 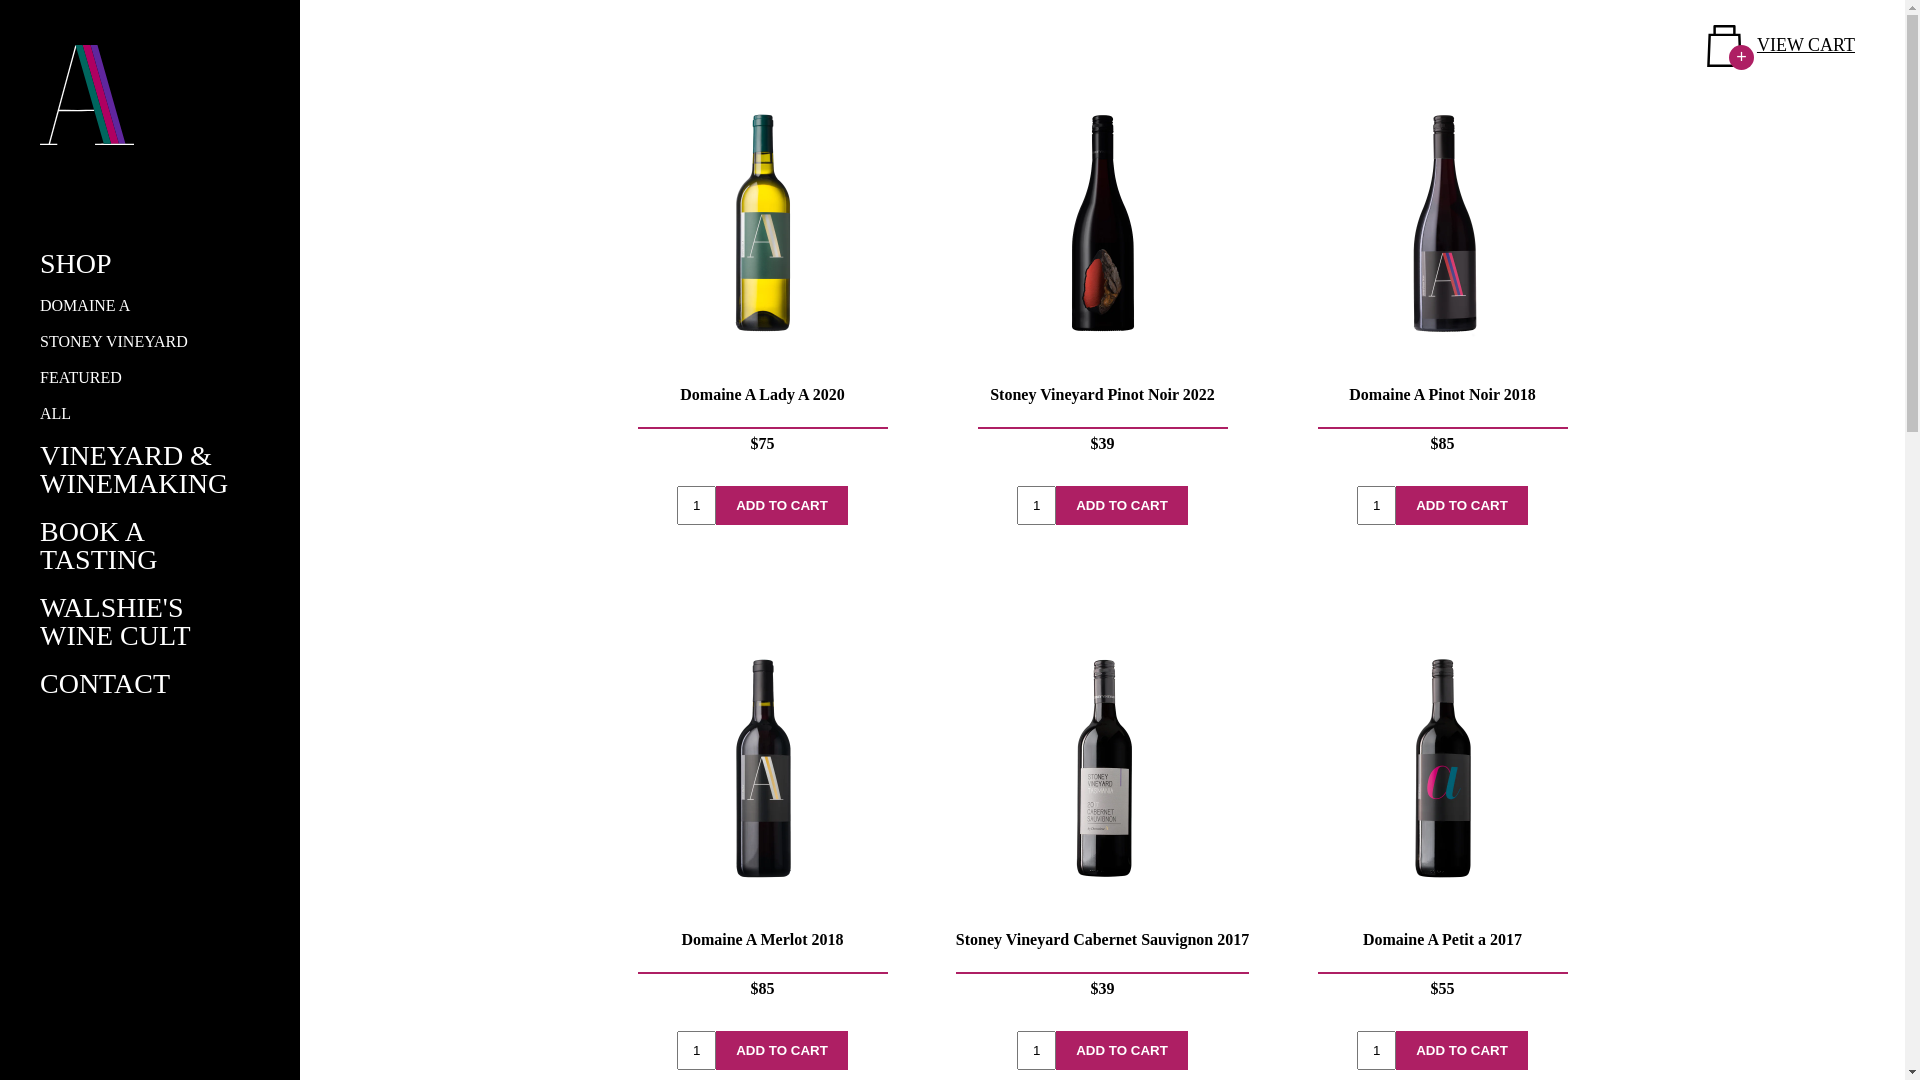 What do you see at coordinates (105, 684) in the screenshot?
I see `CONTACT` at bounding box center [105, 684].